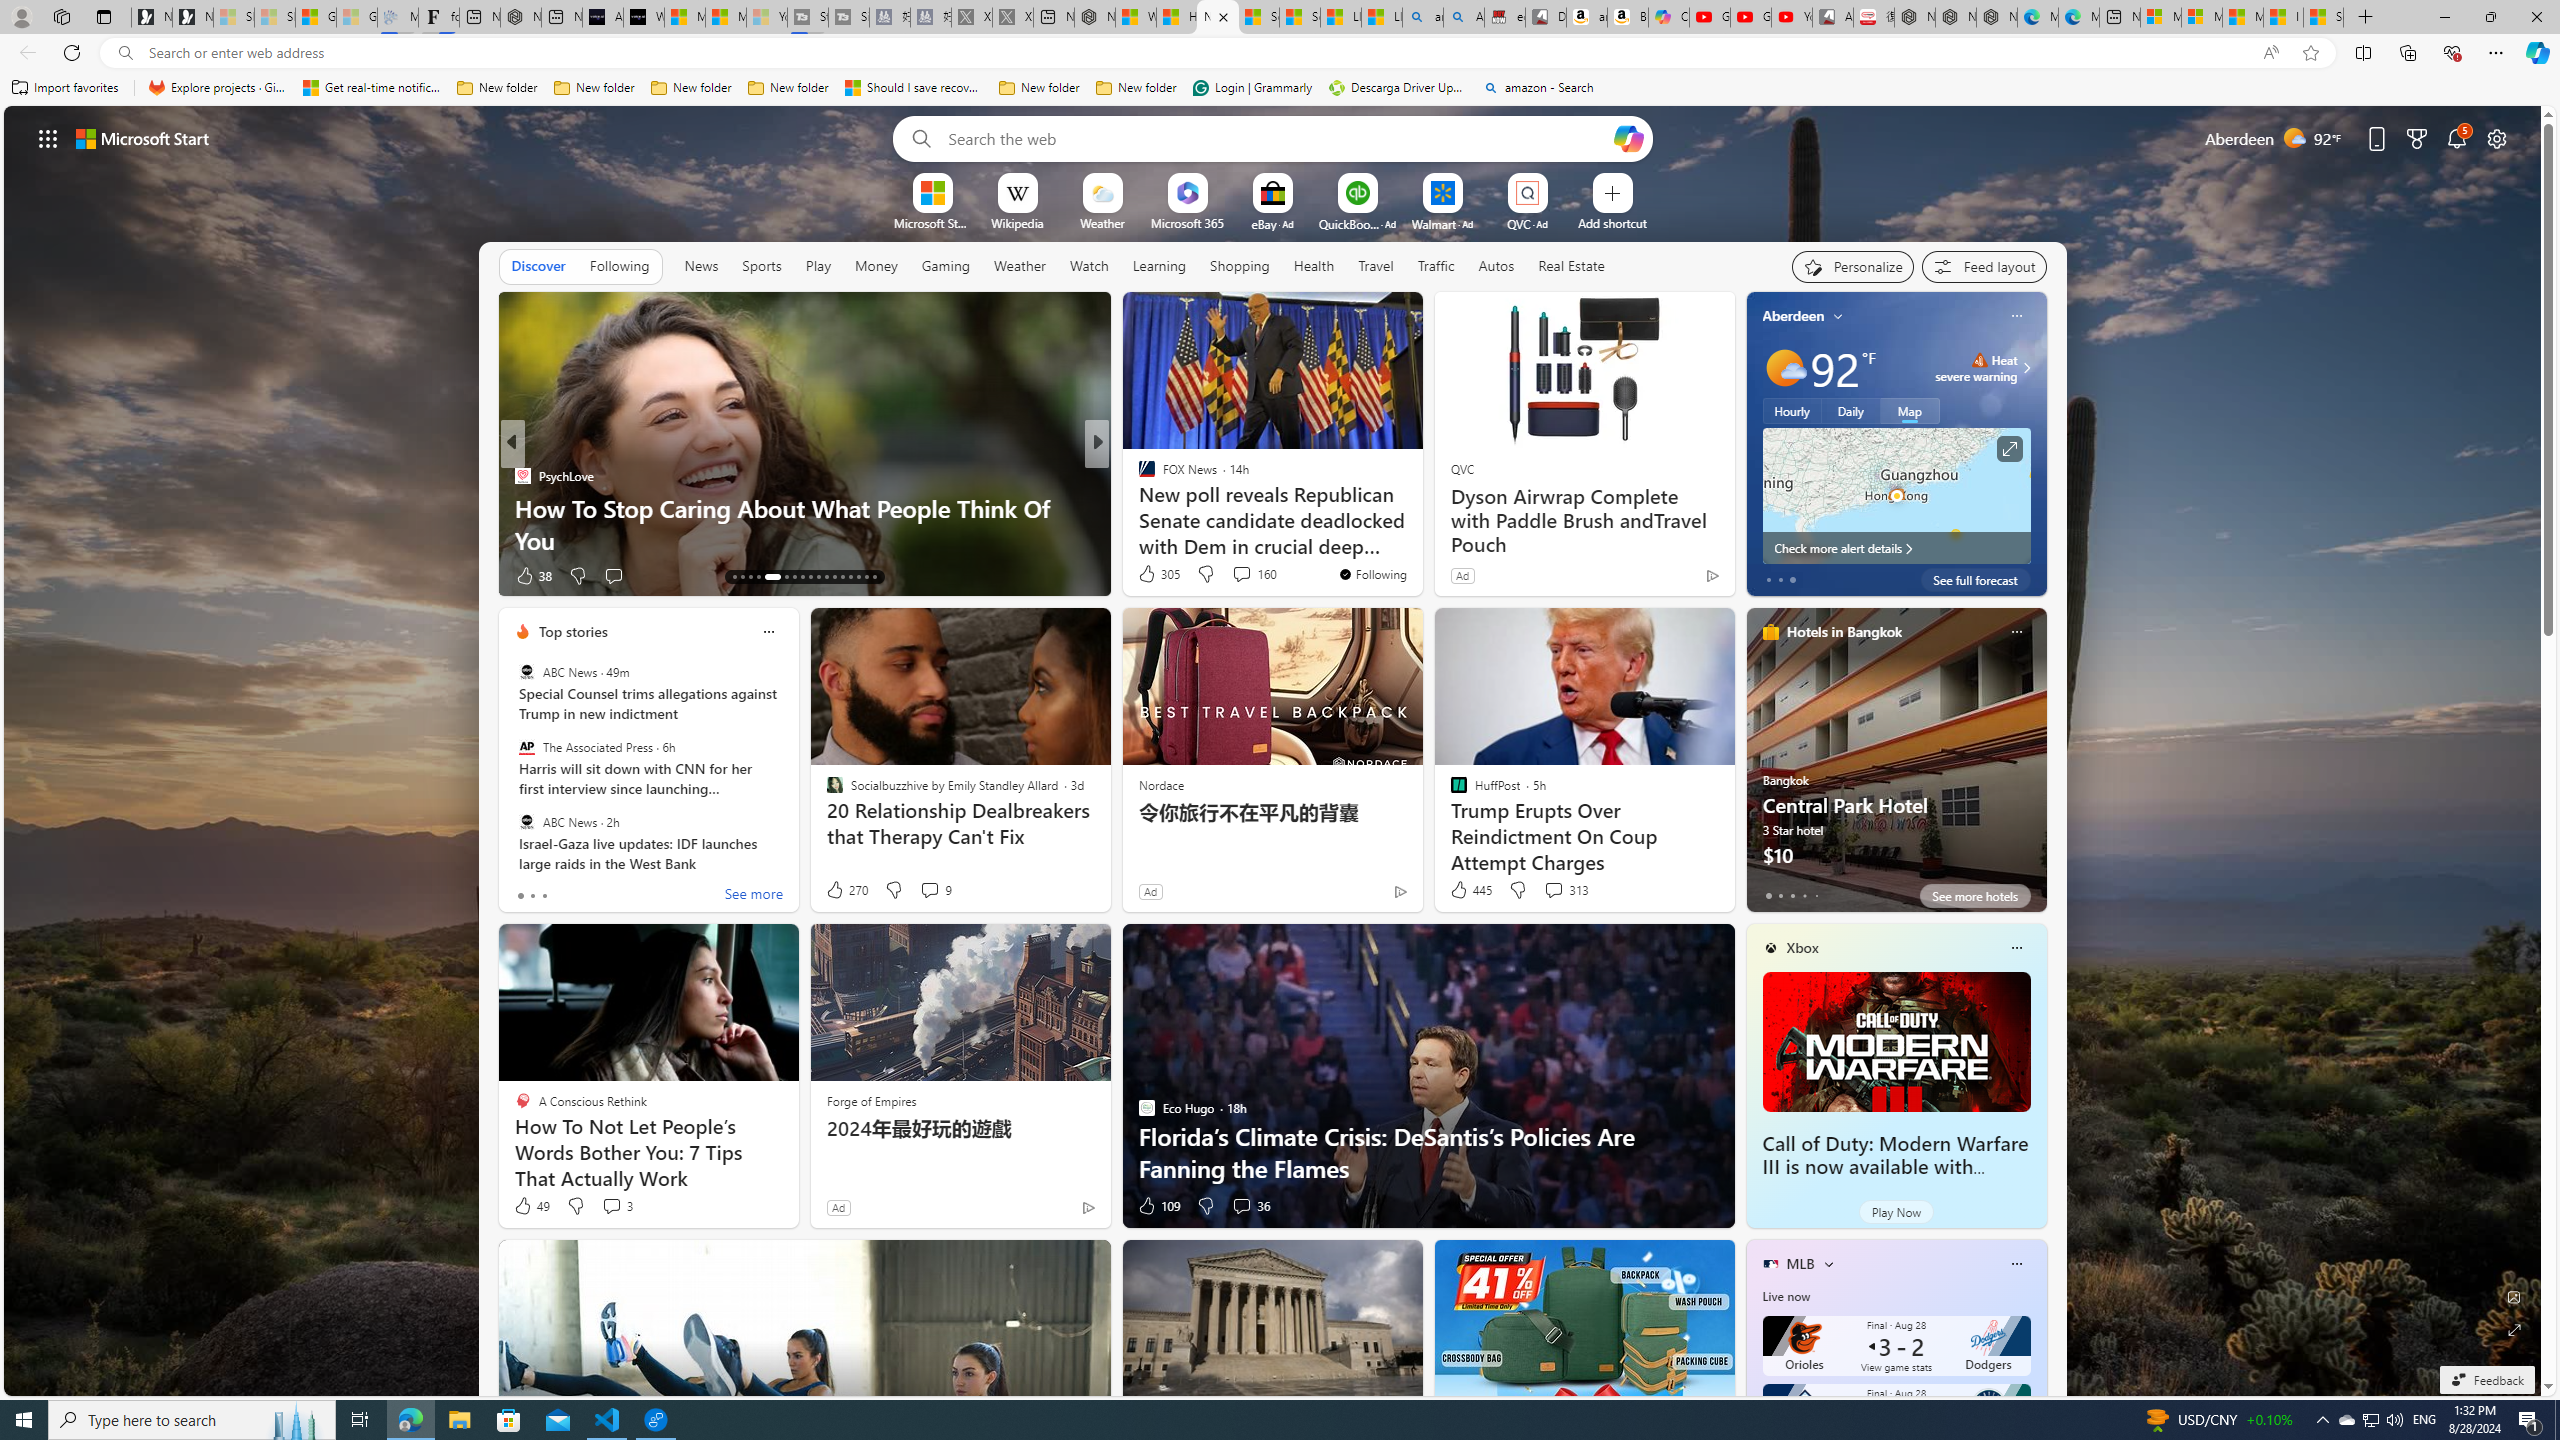 This screenshot has height=1440, width=2560. I want to click on Top stories, so click(573, 632).